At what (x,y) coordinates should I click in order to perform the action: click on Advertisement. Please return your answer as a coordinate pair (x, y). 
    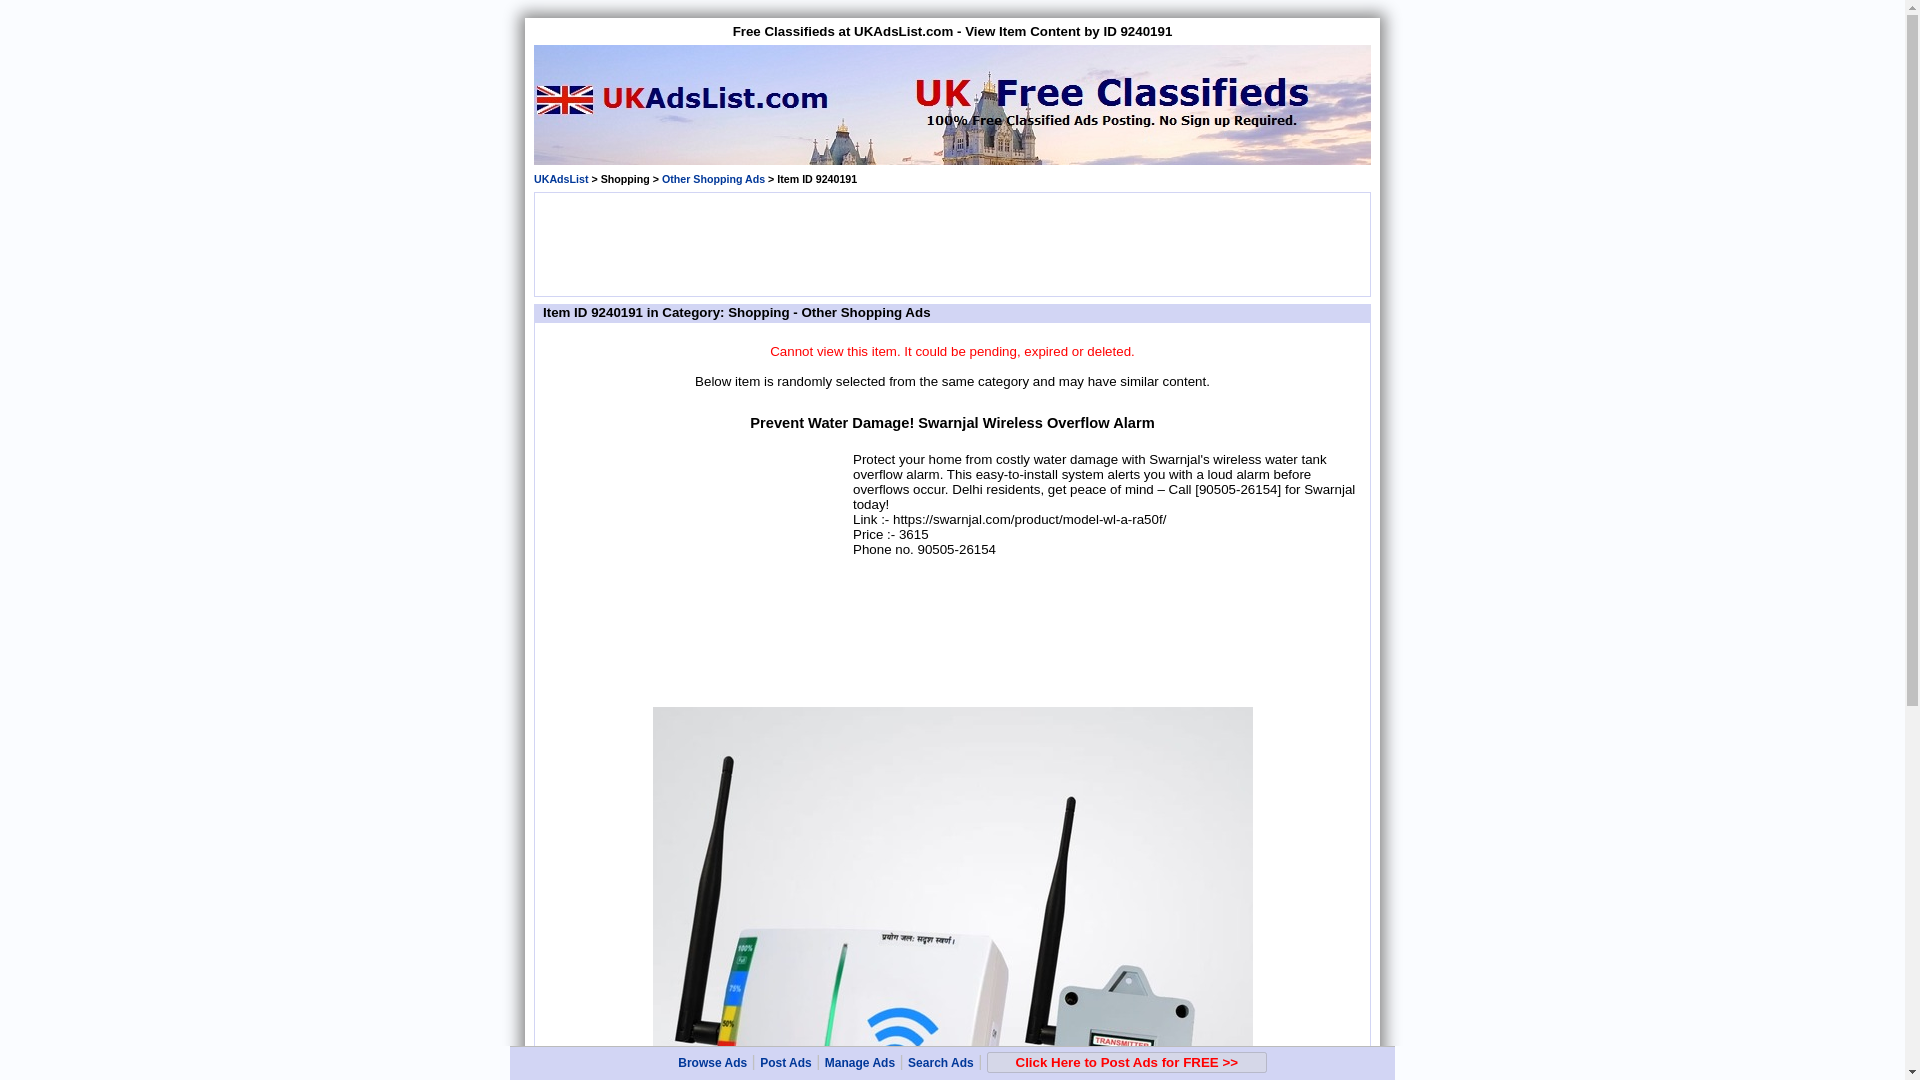
    Looking at the image, I should click on (951, 242).